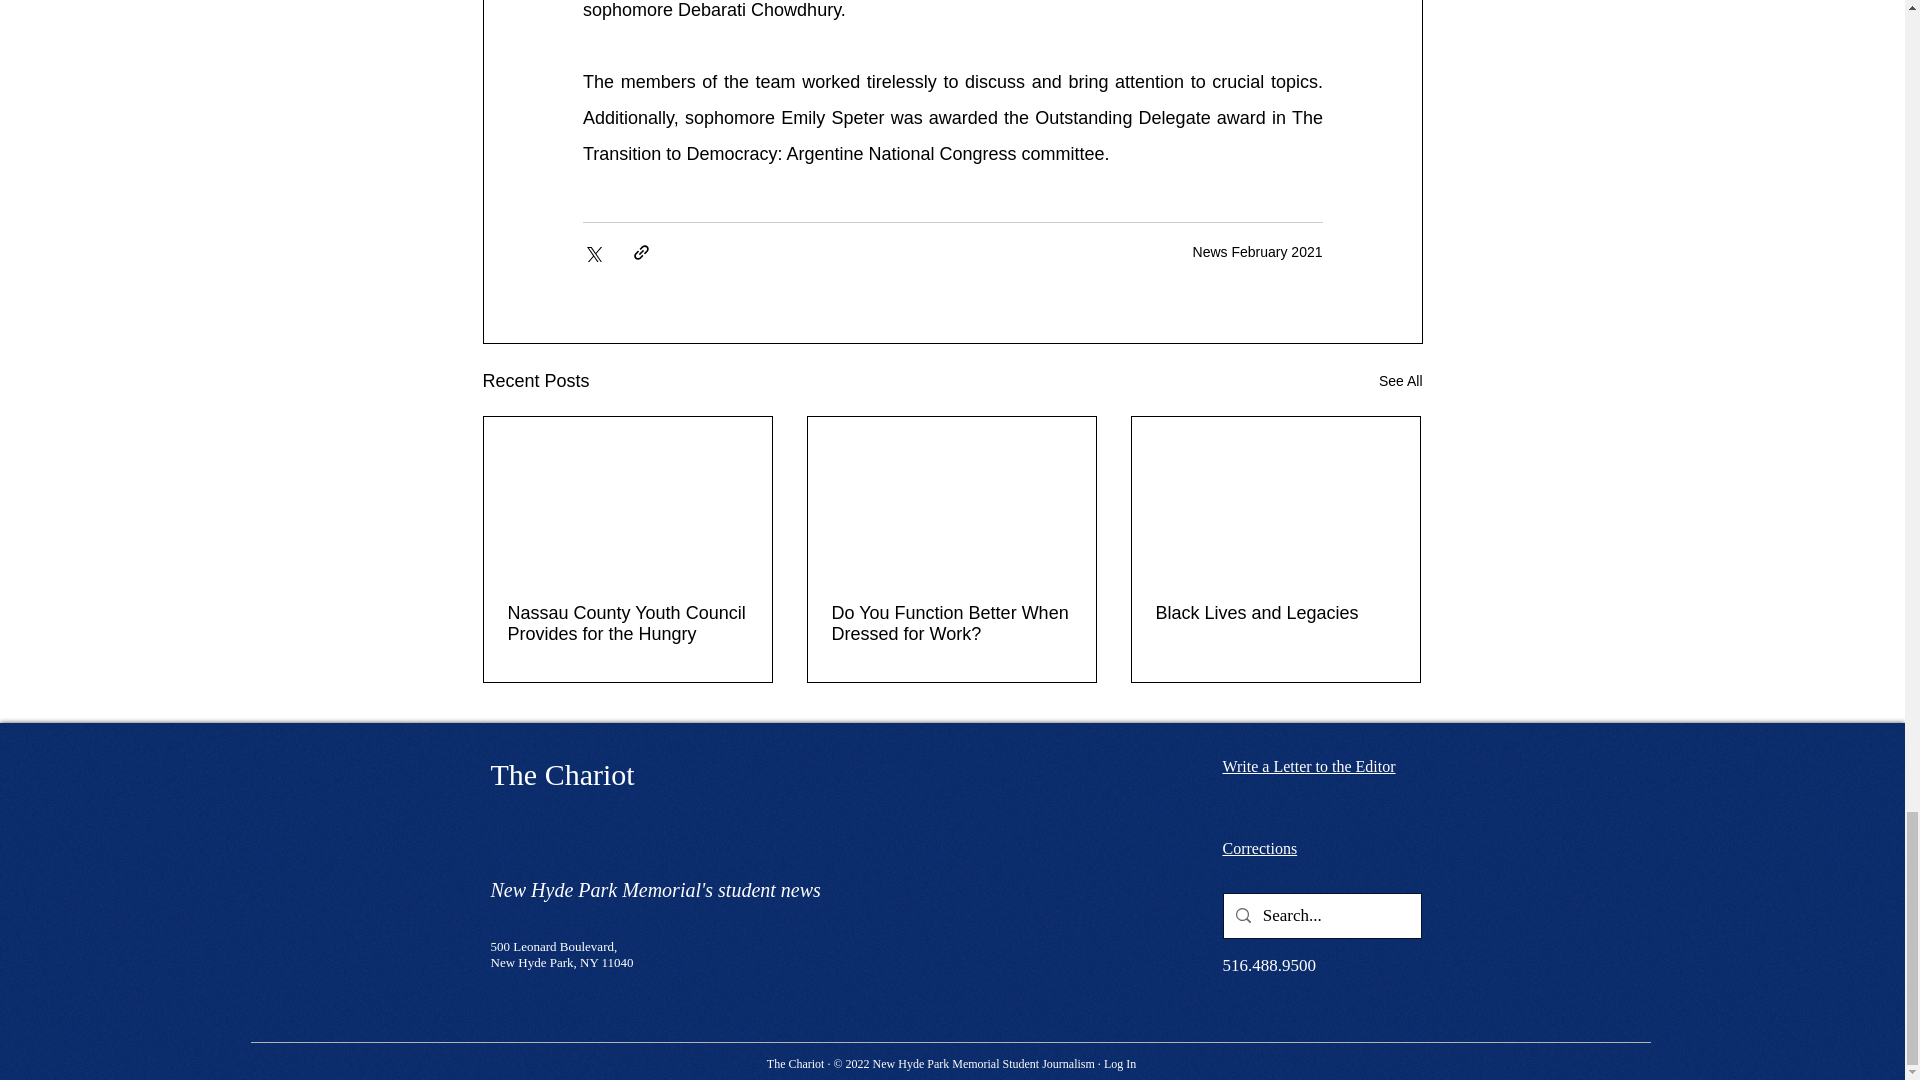 The image size is (1920, 1080). I want to click on Black Lives and Legacies, so click(1275, 612).